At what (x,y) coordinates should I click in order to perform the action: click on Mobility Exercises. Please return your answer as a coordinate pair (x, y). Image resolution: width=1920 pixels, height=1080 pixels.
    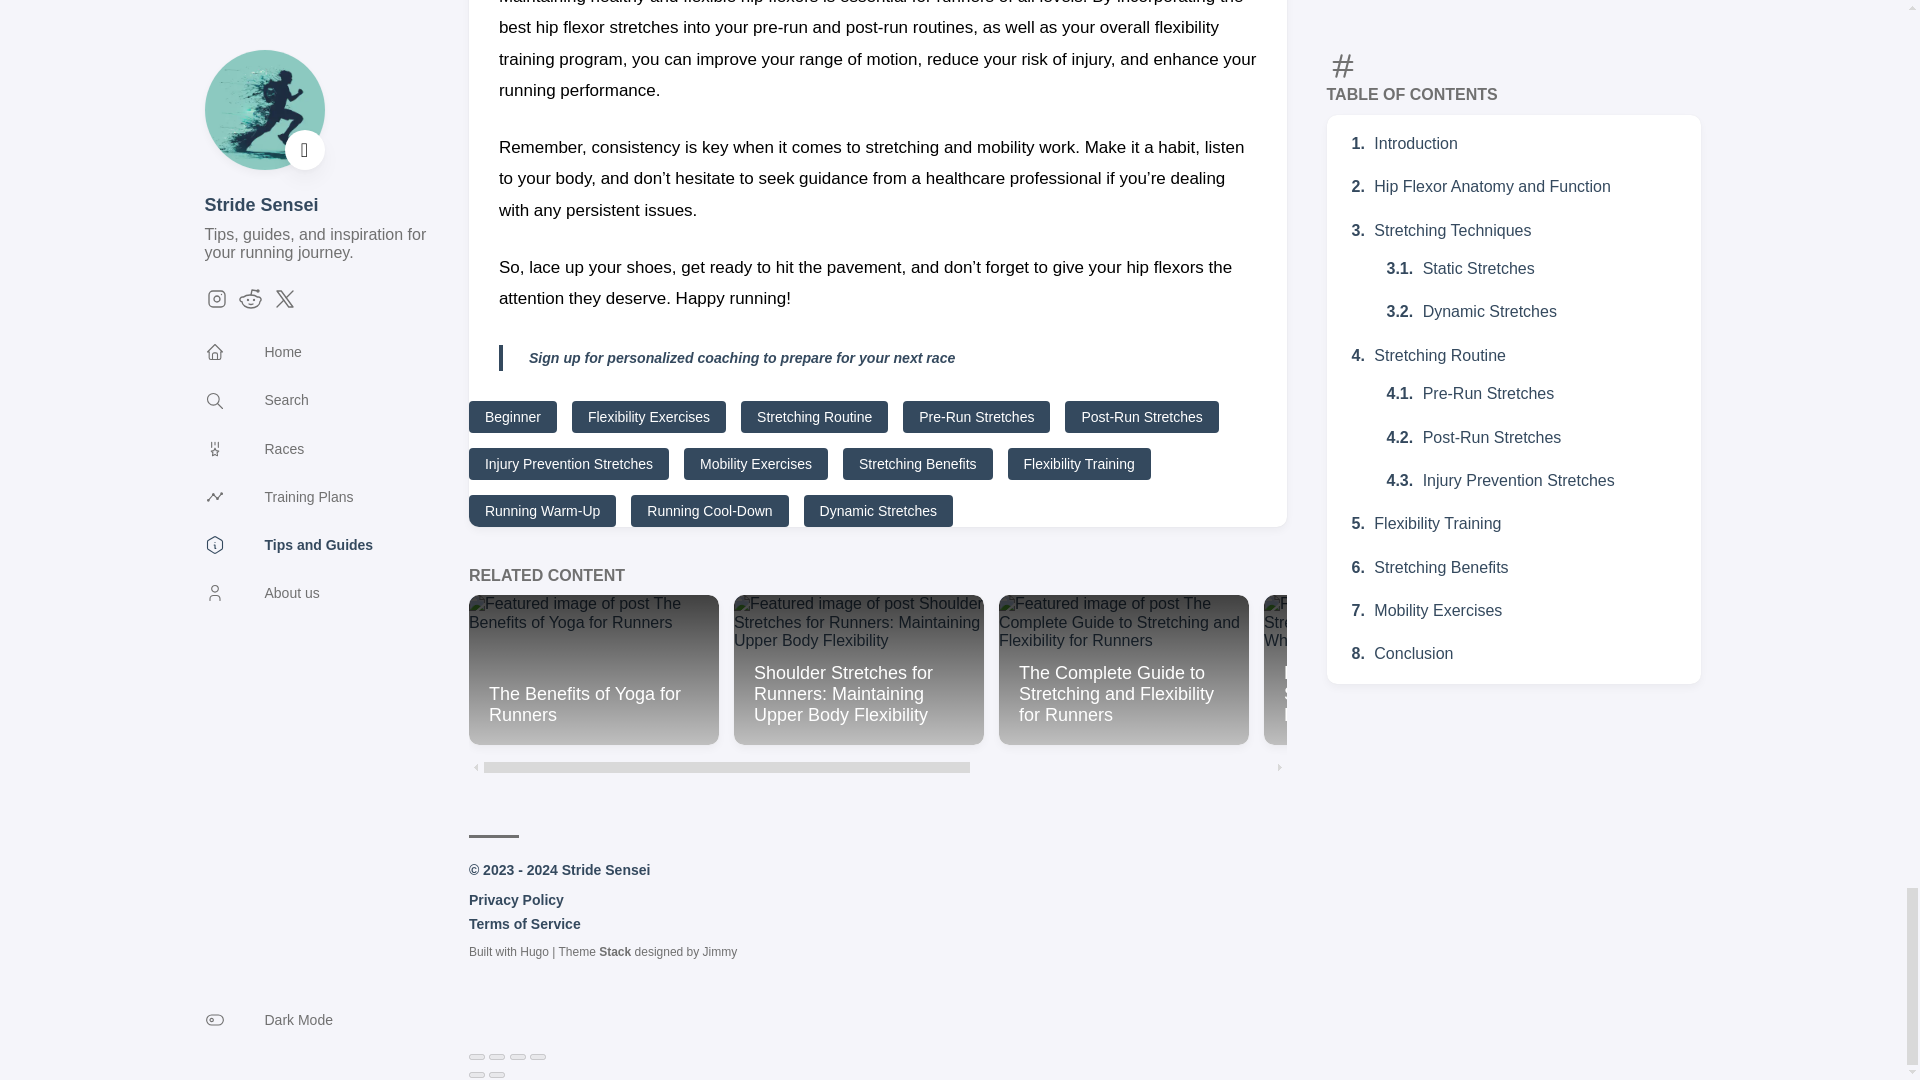
    Looking at the image, I should click on (755, 464).